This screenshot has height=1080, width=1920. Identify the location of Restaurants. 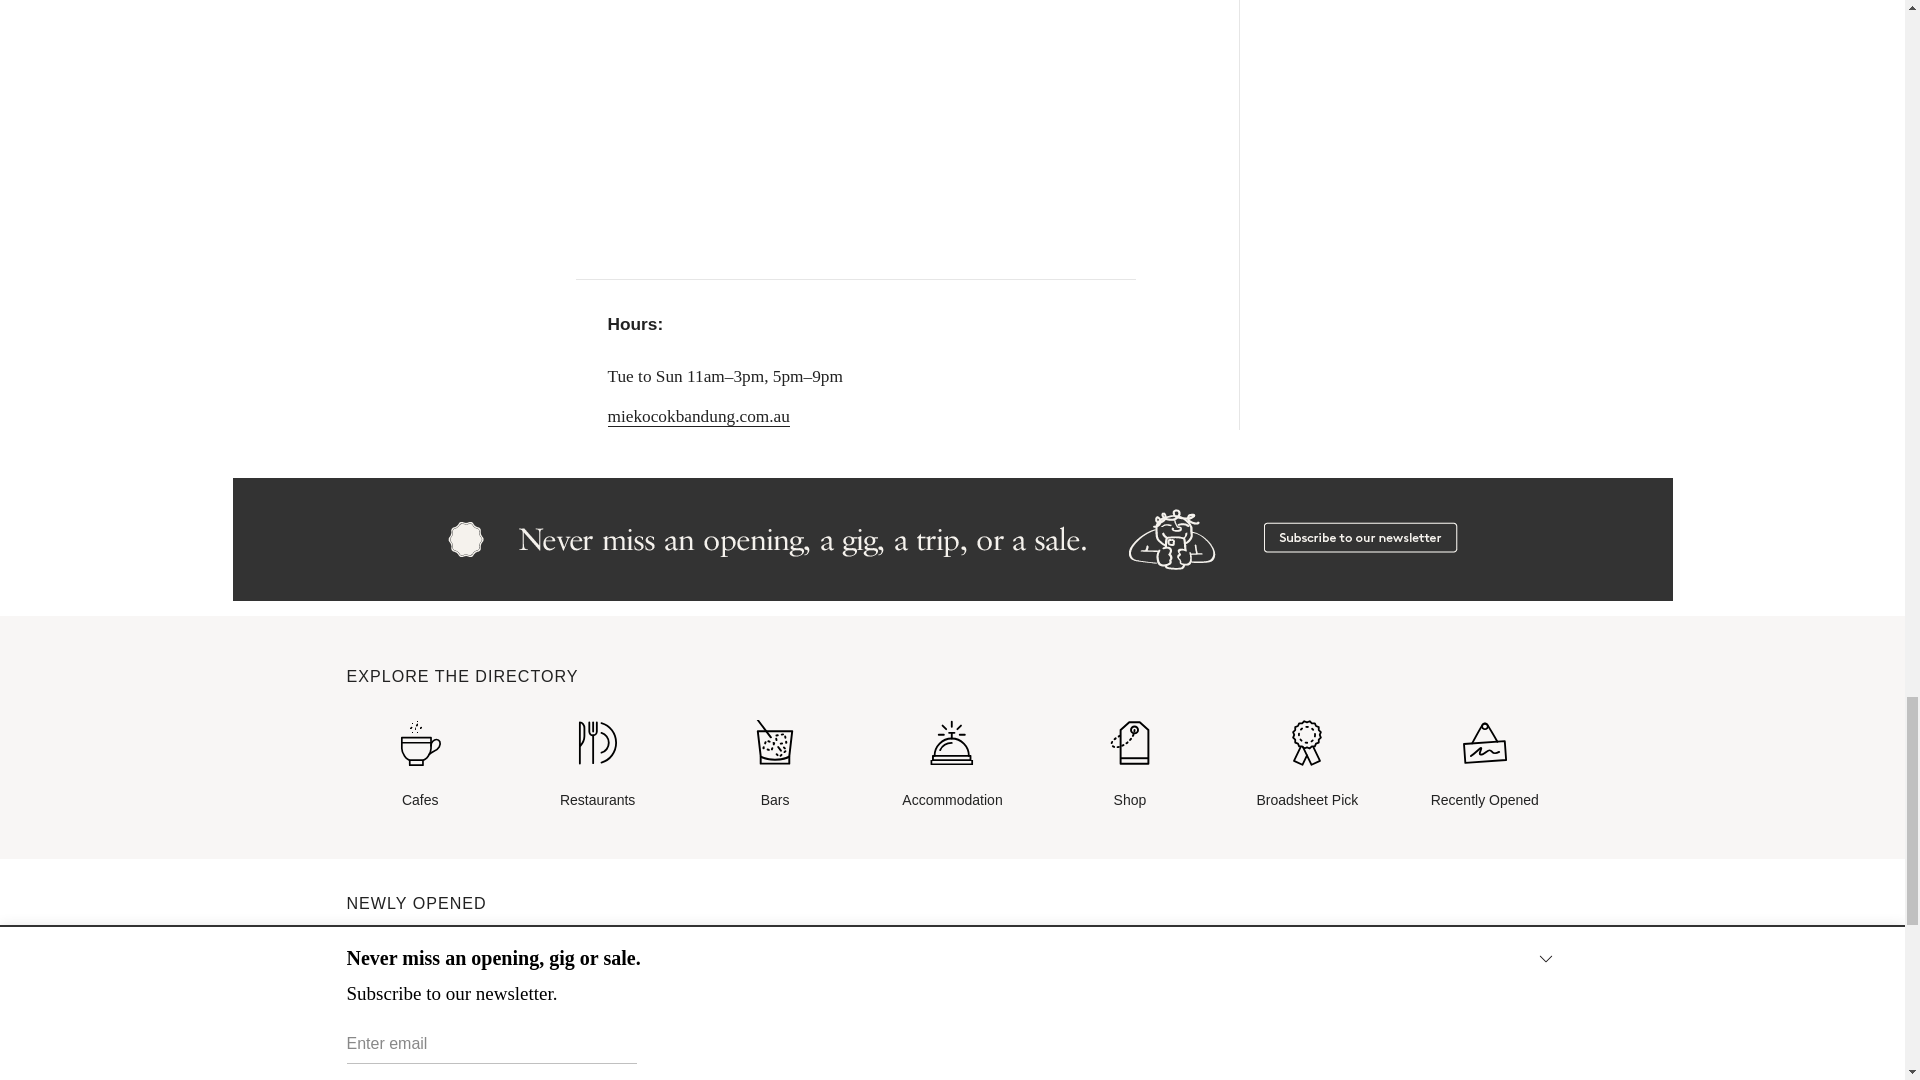
(597, 766).